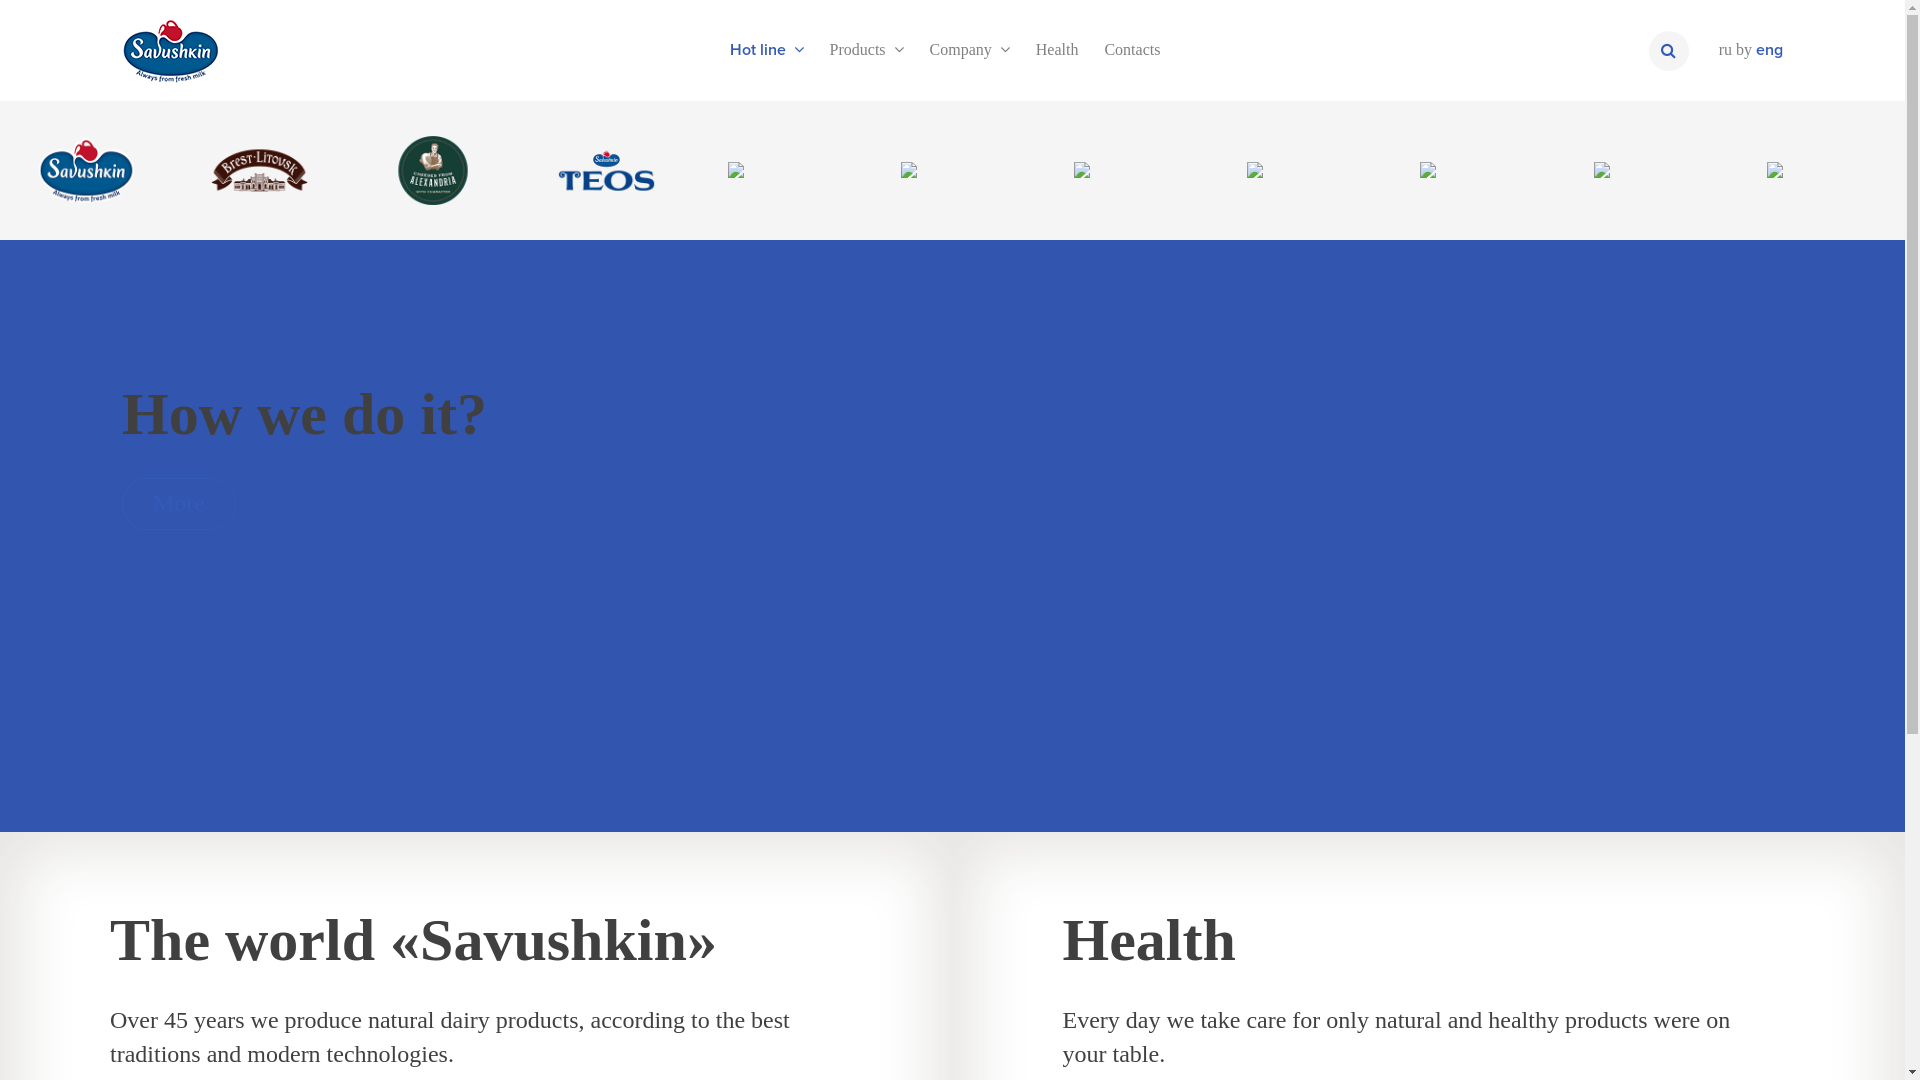 This screenshot has height=1080, width=1920. I want to click on Savushkin_logo_eng.png, so click(171, 50).